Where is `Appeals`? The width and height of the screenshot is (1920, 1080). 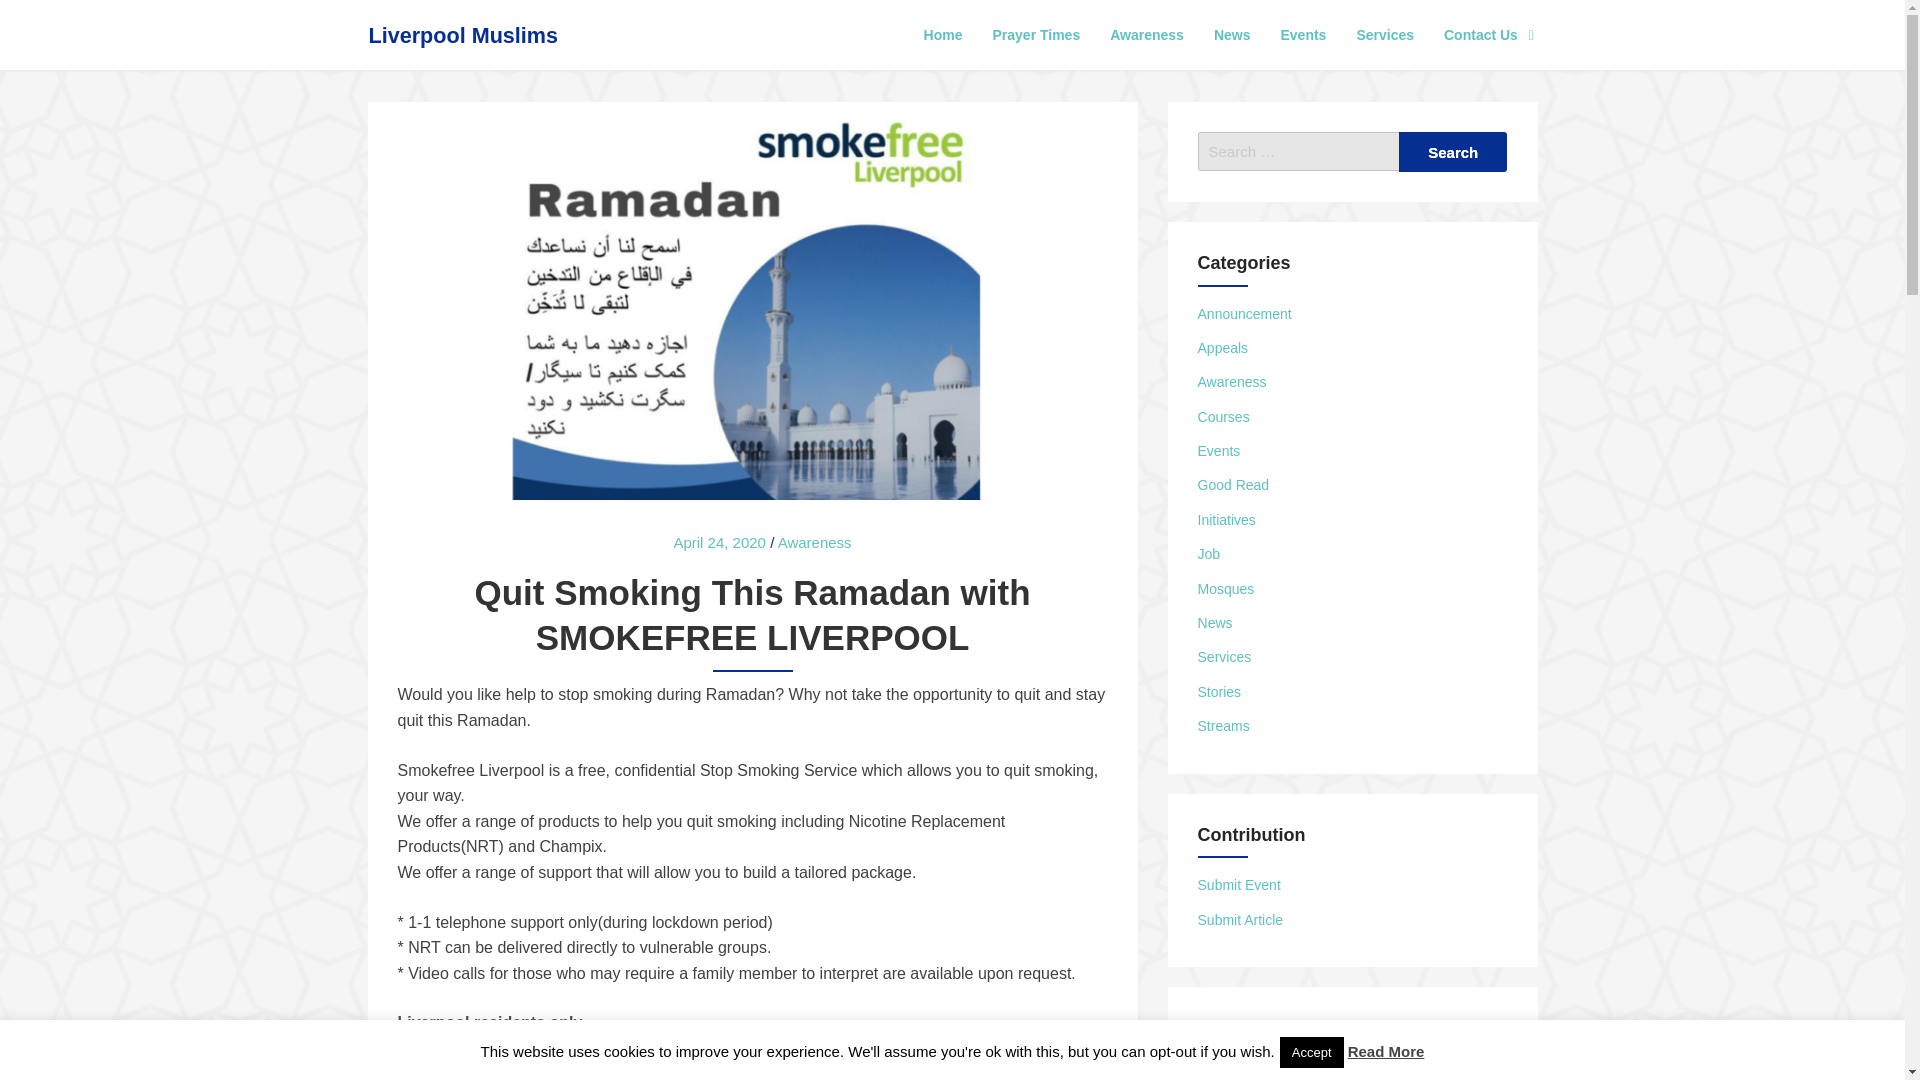
Appeals is located at coordinates (1224, 348).